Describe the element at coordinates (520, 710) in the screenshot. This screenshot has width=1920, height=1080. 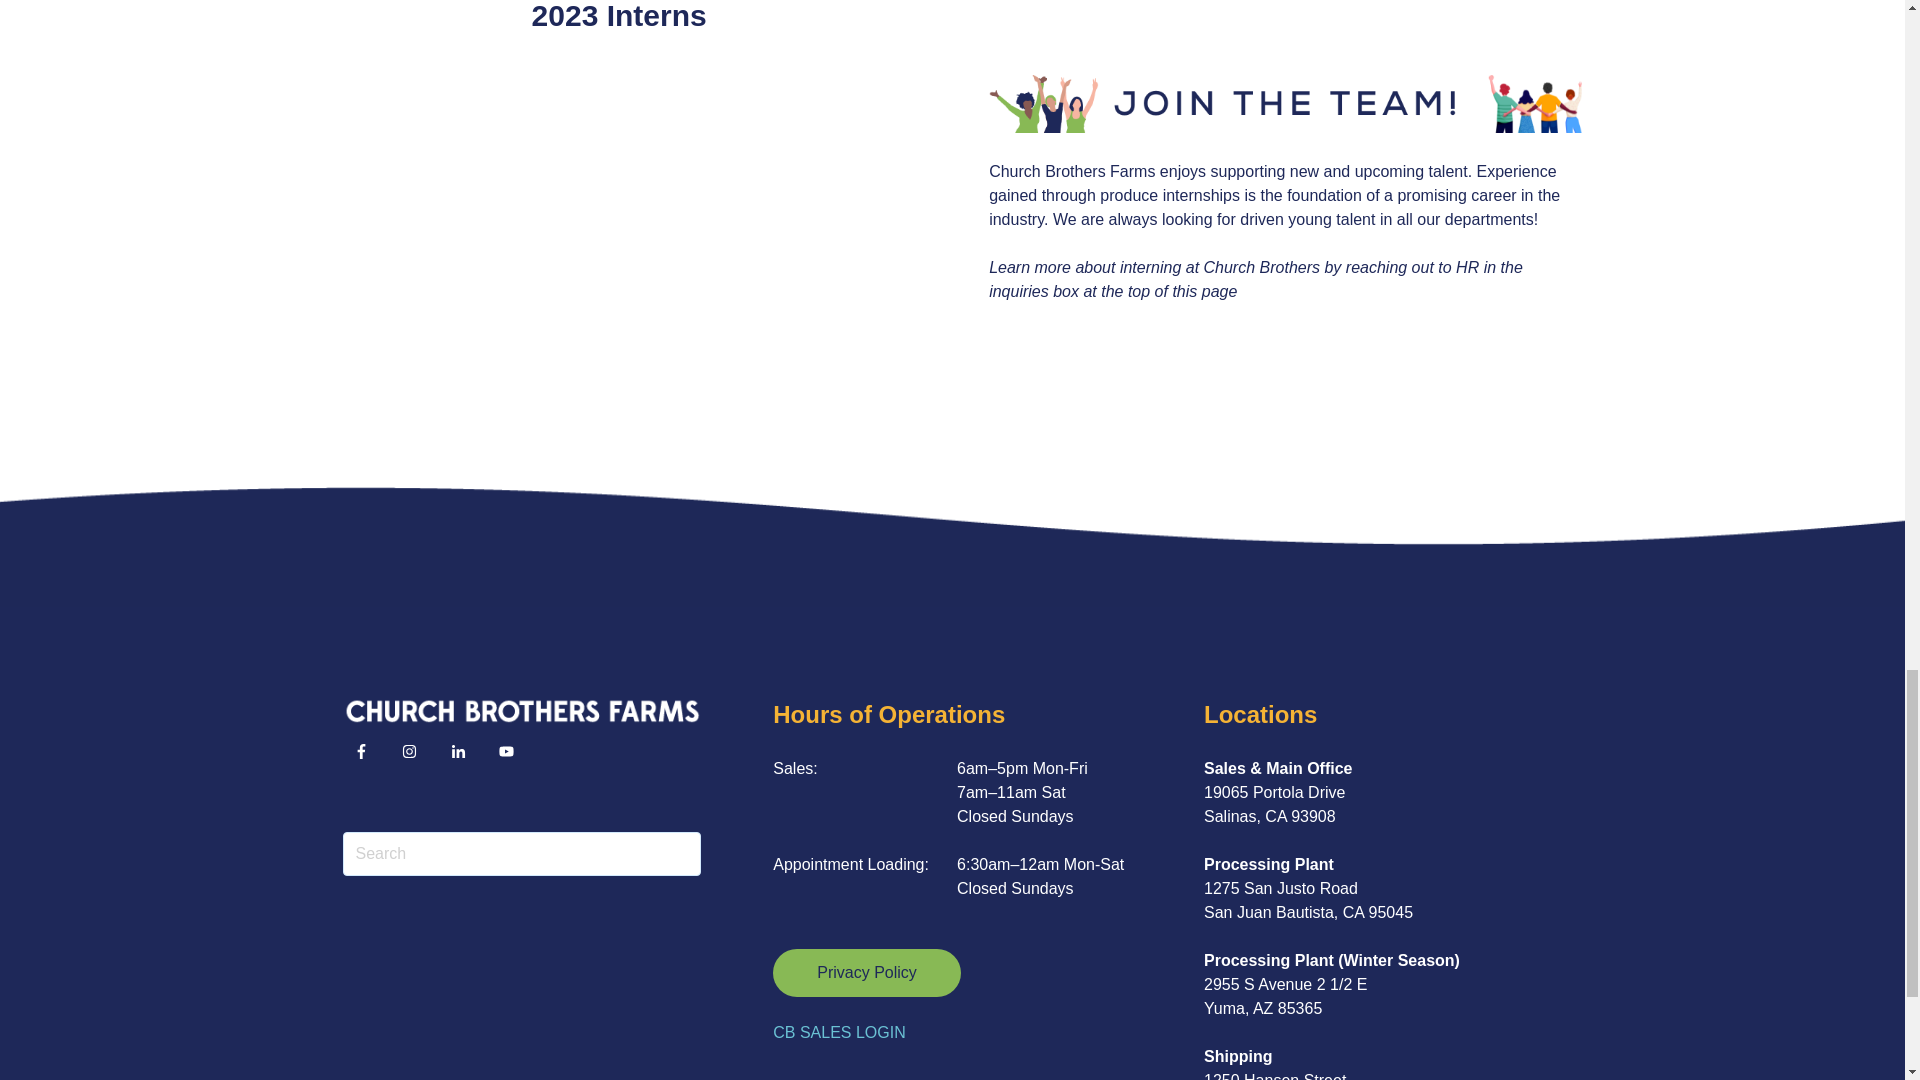
I see `Church-Brothers-Farms-One-line-Logo-white` at that location.